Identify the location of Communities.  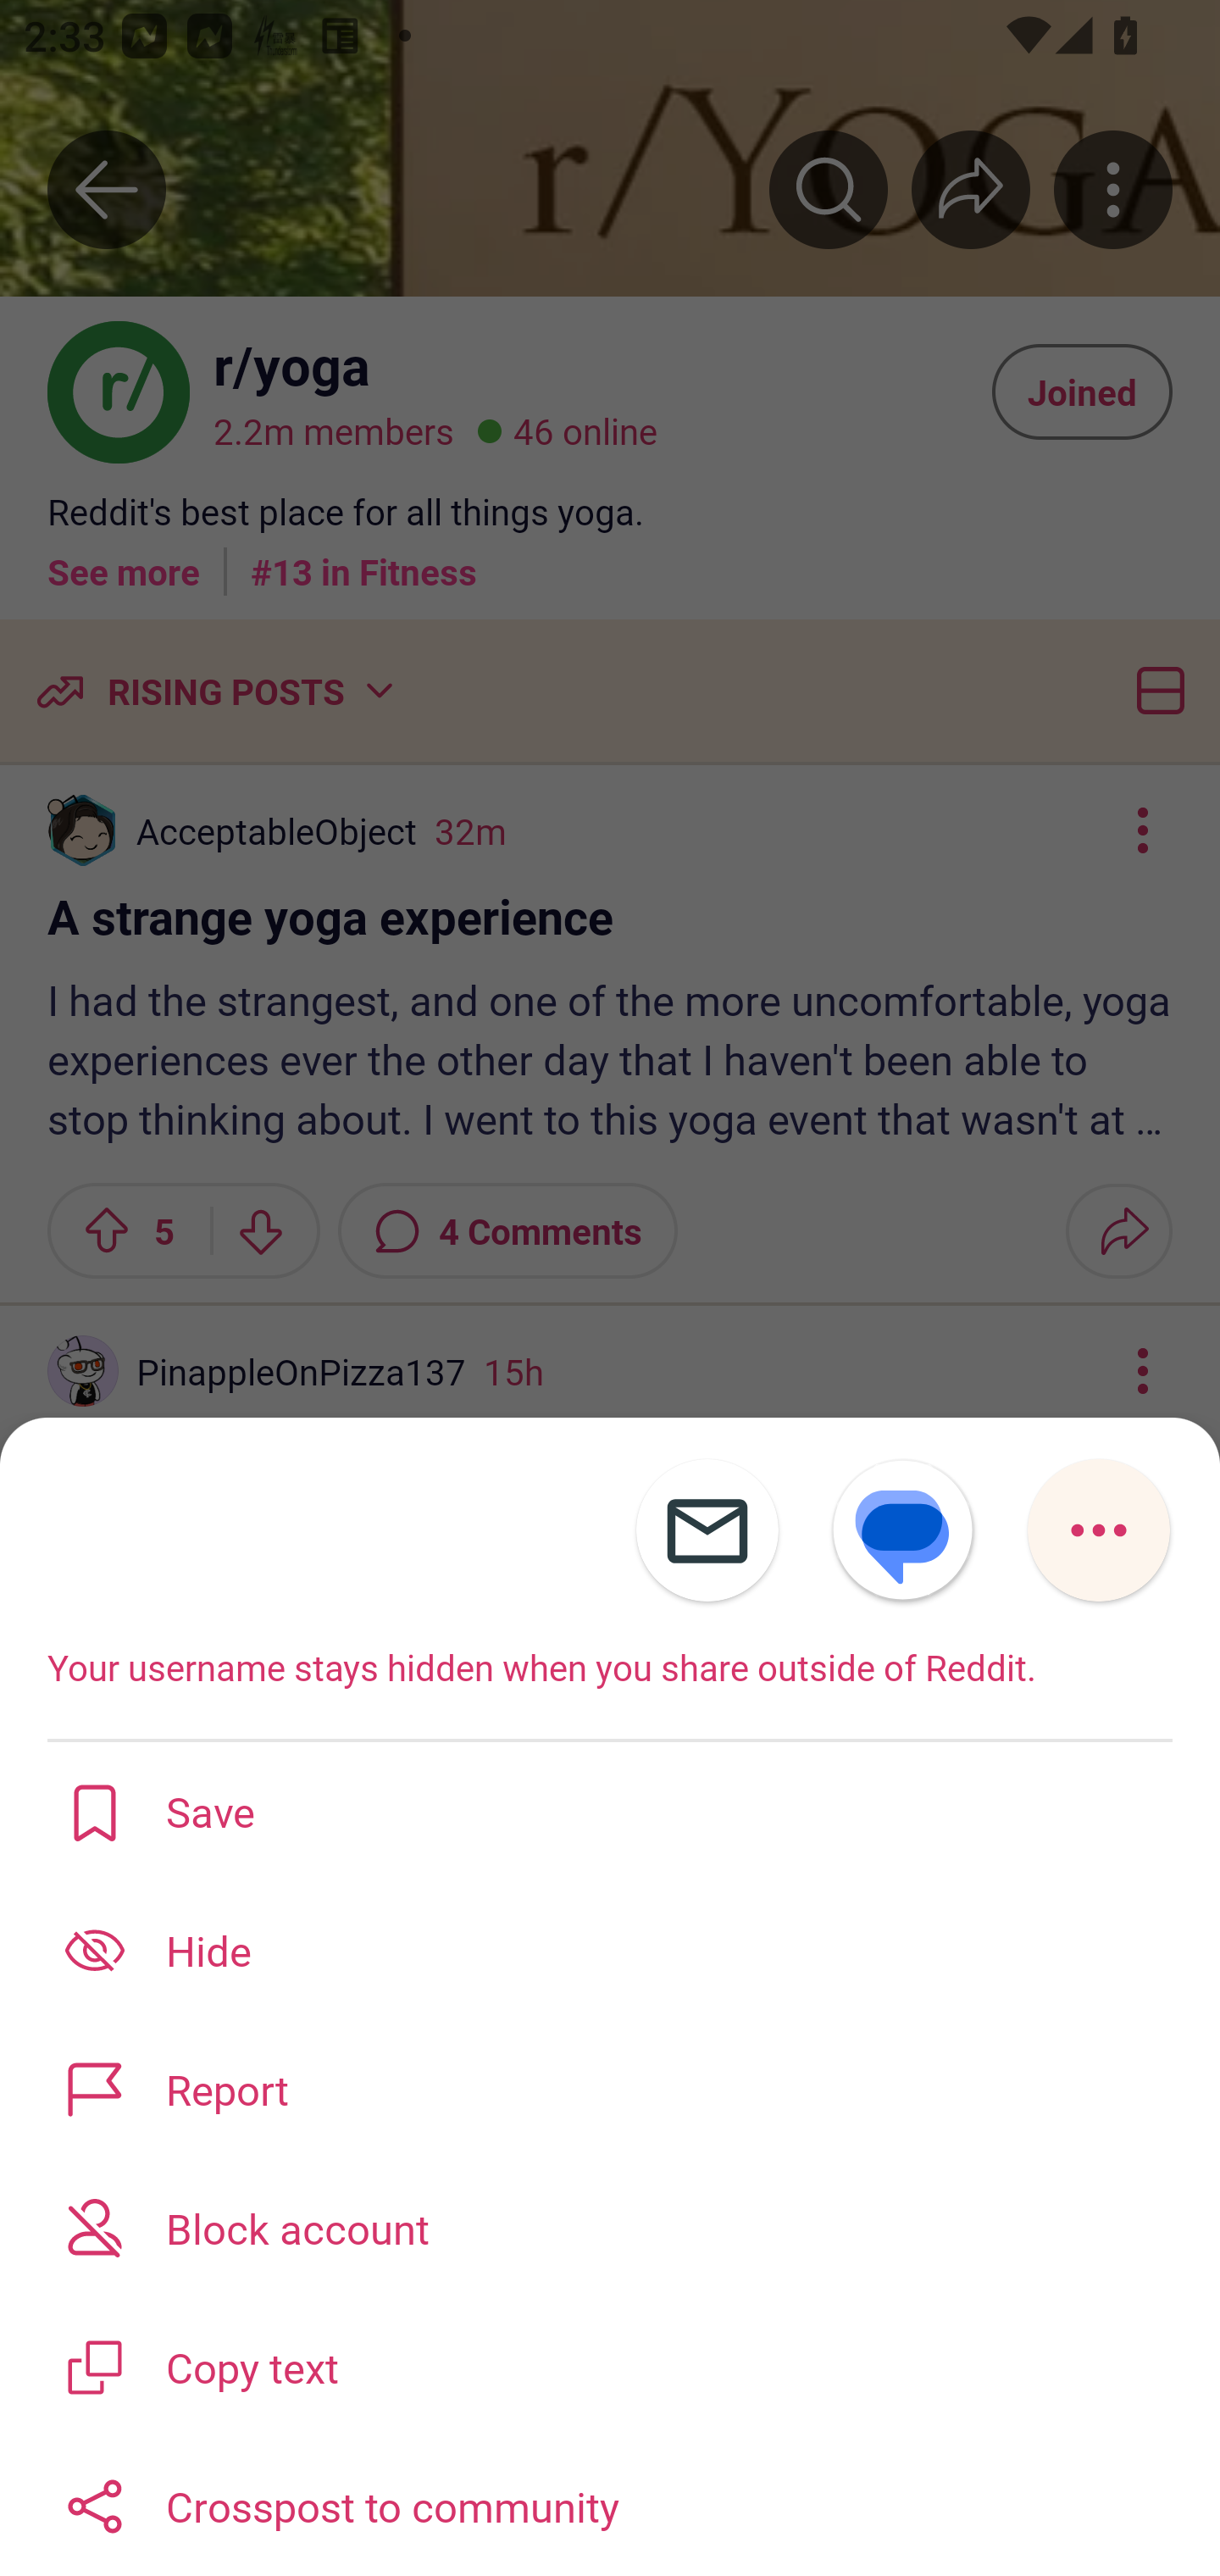
(369, 2498).